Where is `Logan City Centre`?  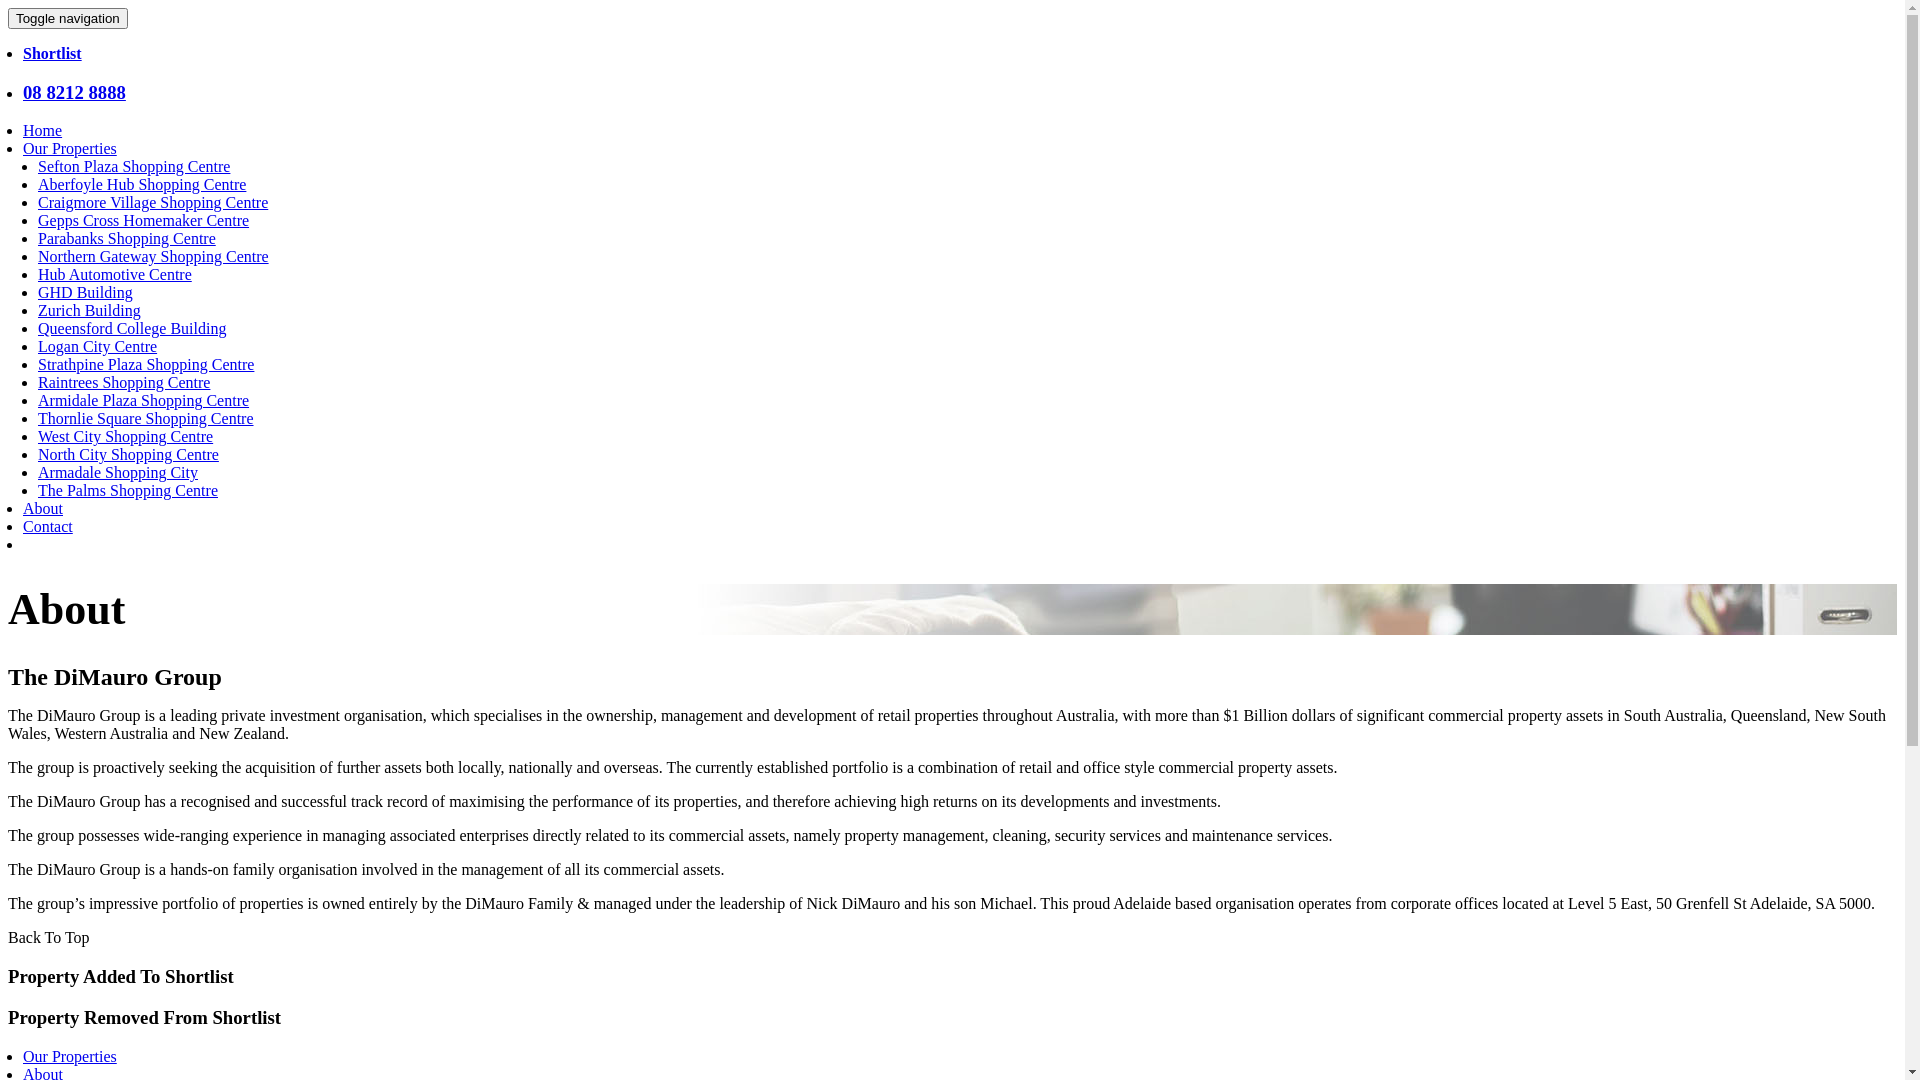 Logan City Centre is located at coordinates (98, 346).